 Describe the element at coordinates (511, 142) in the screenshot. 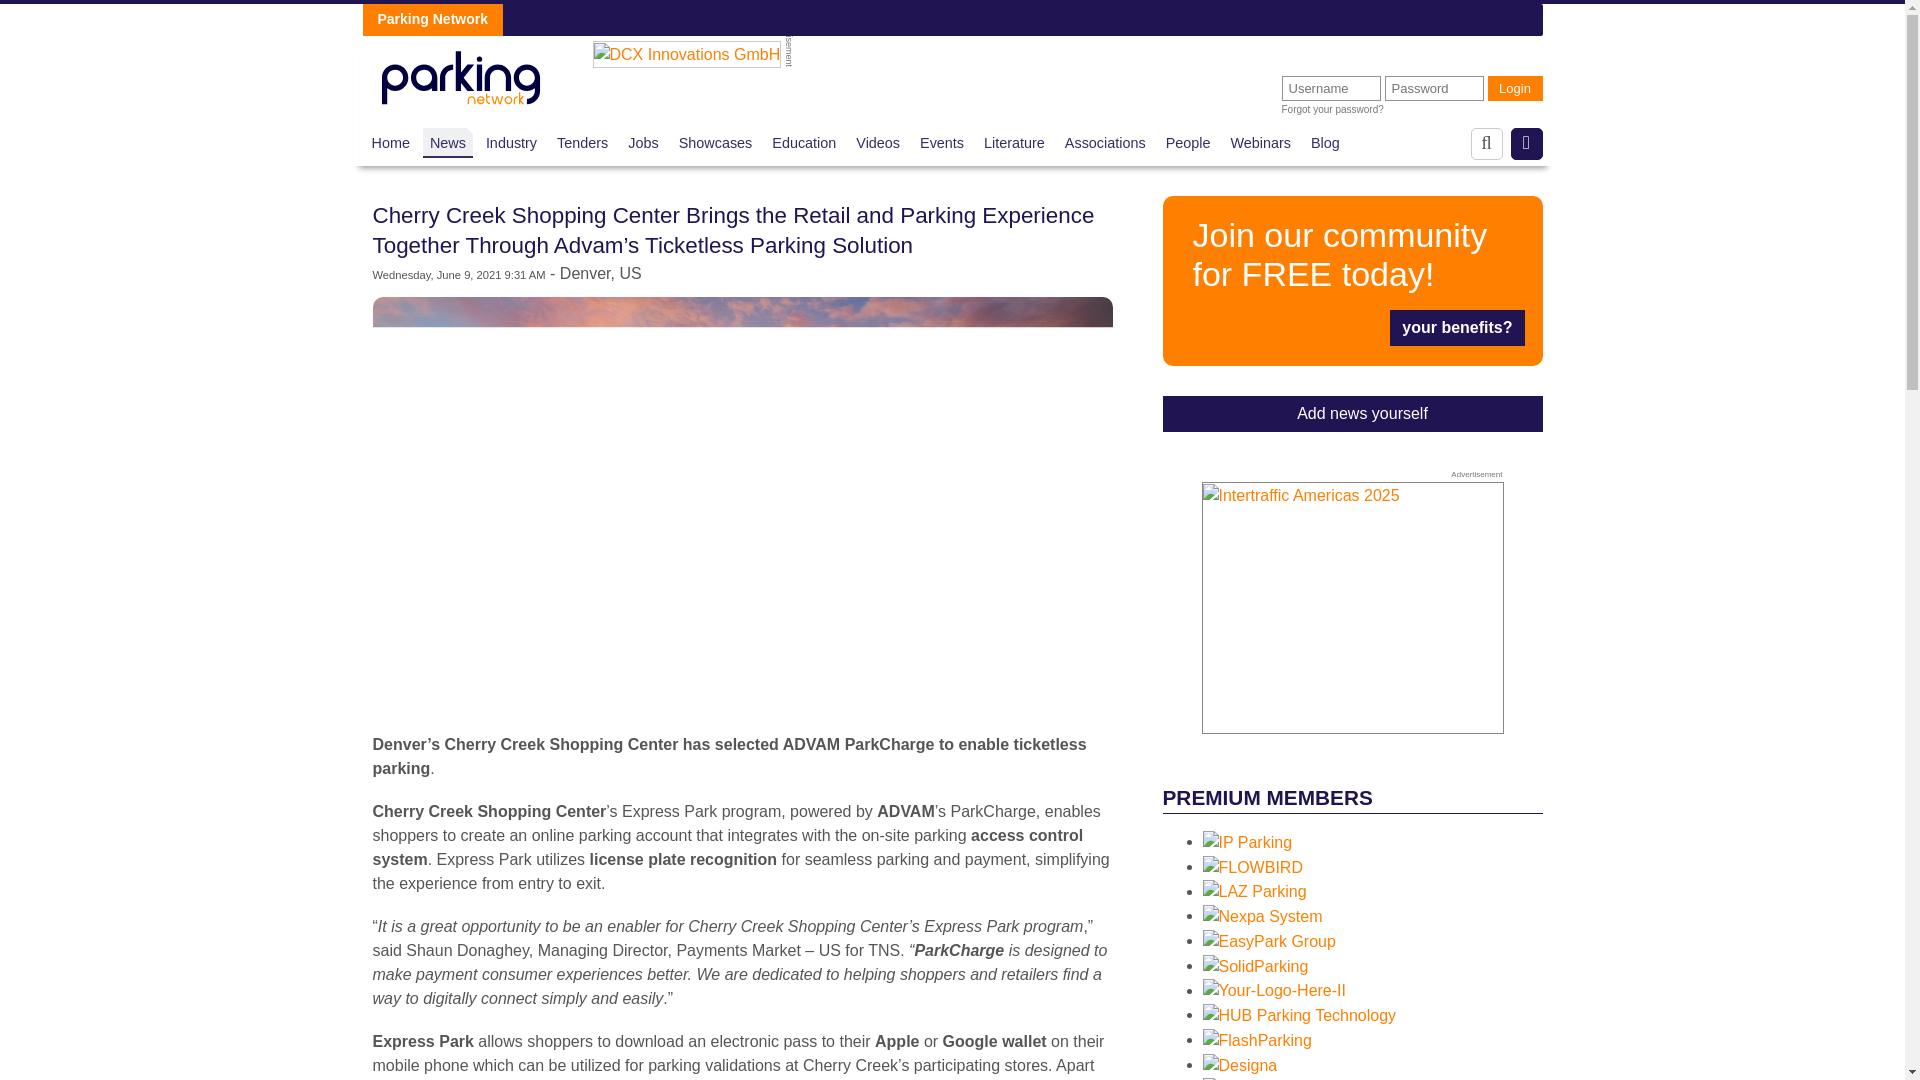

I see `Industry` at that location.